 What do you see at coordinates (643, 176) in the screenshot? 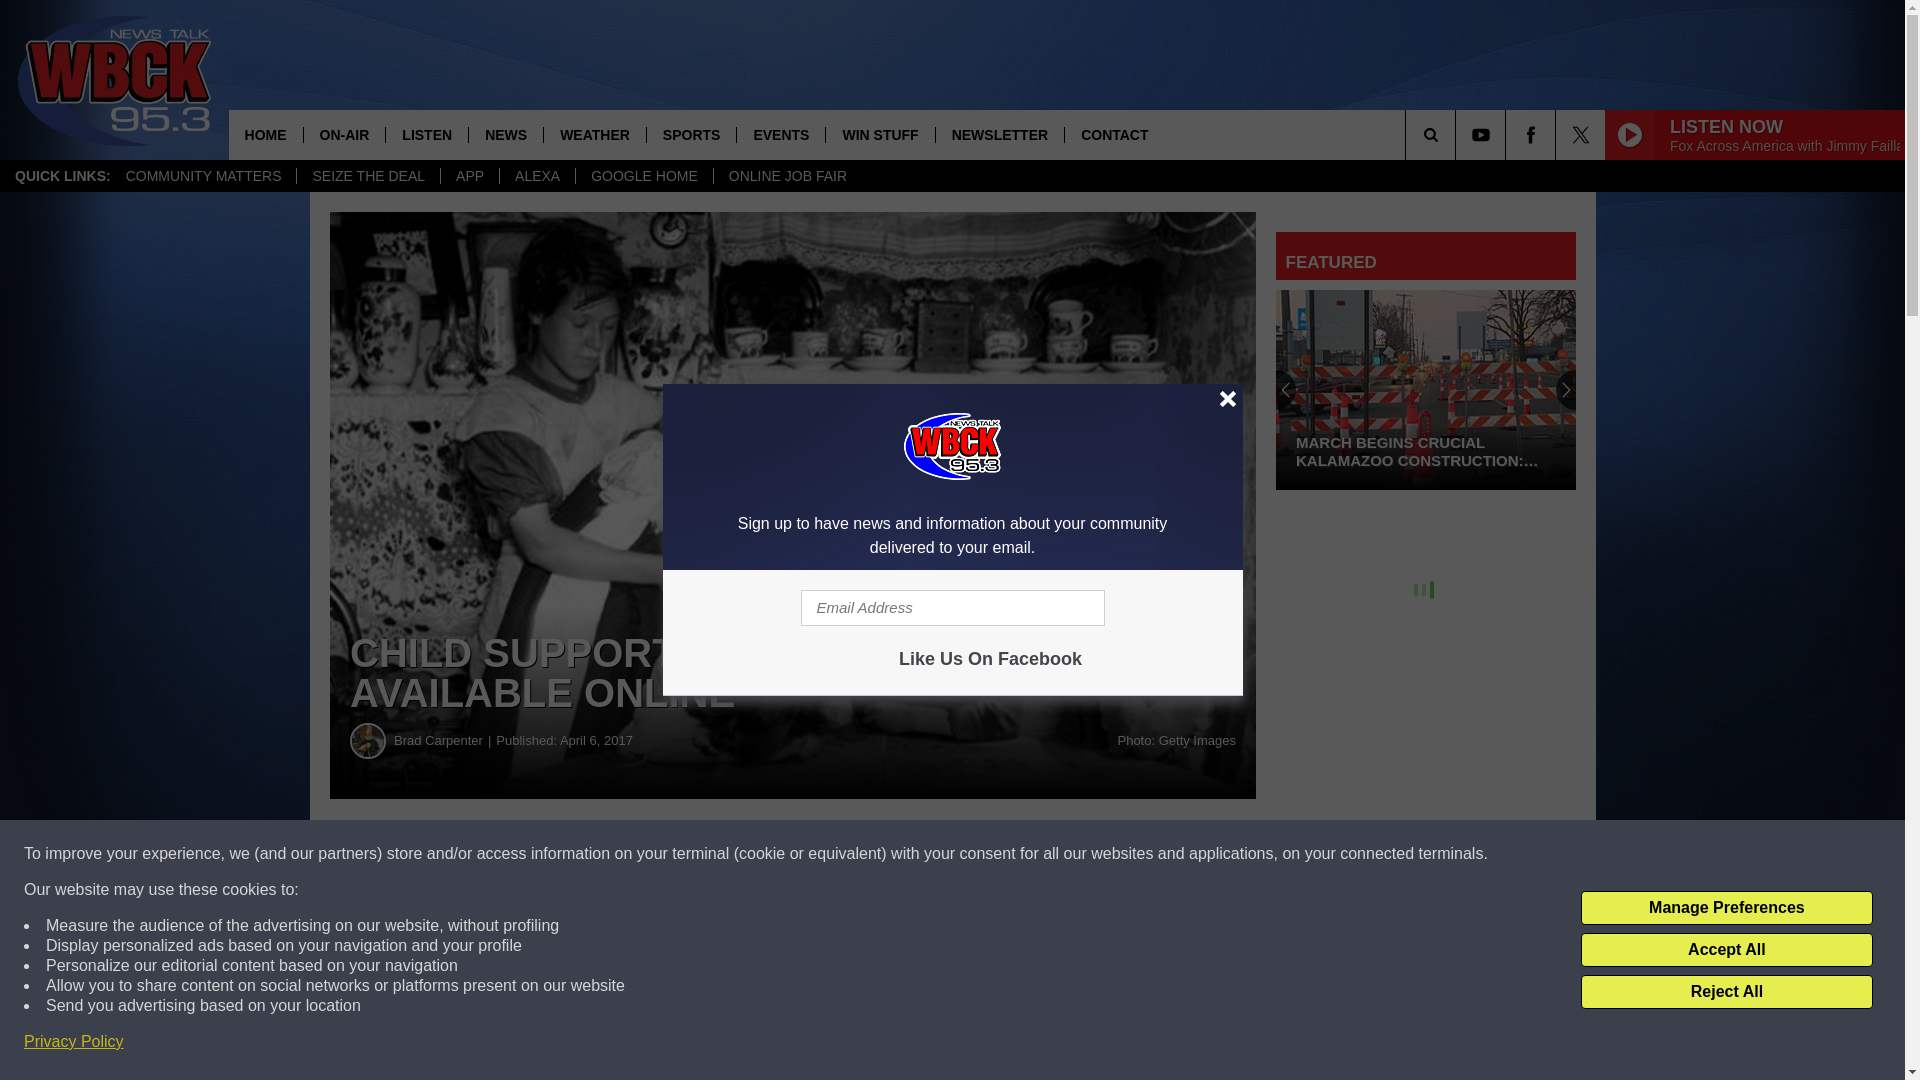
I see `GOOGLE HOME` at bounding box center [643, 176].